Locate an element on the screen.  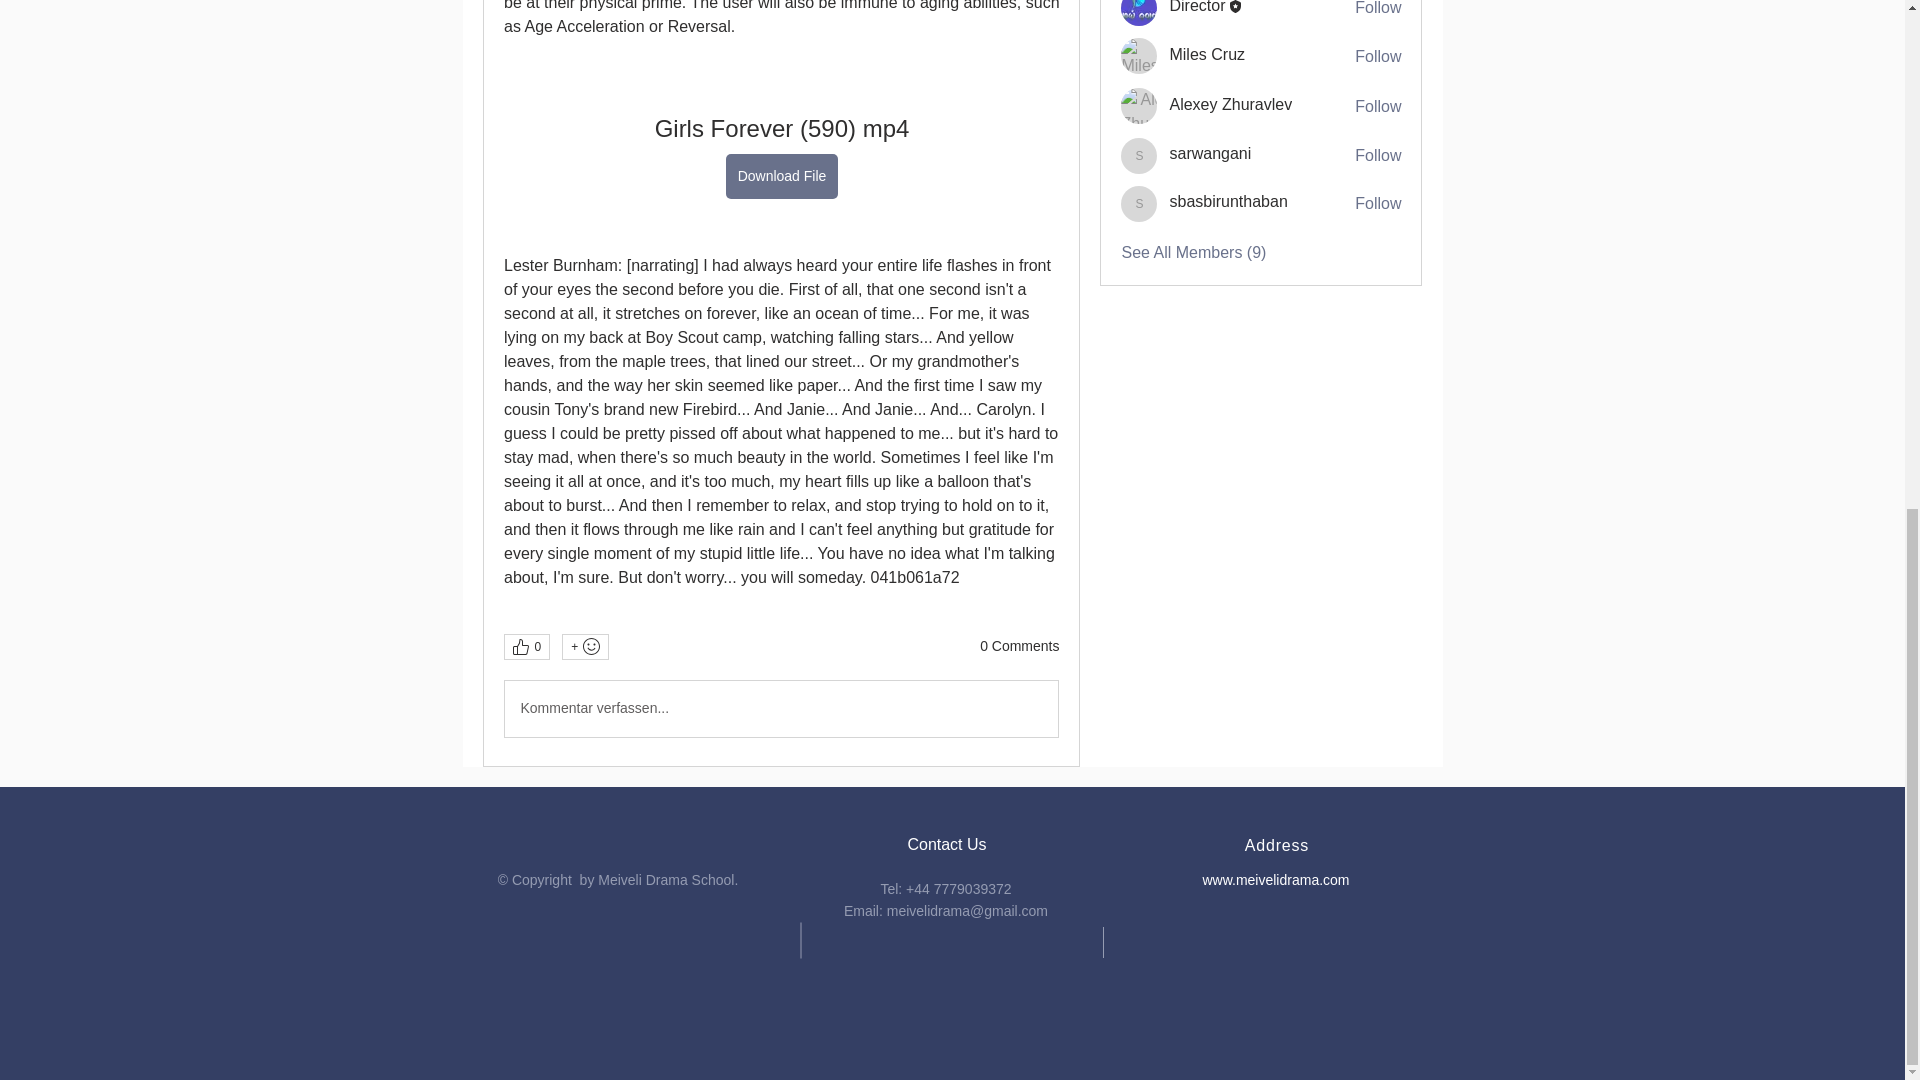
Kommentar verfassen... is located at coordinates (780, 708).